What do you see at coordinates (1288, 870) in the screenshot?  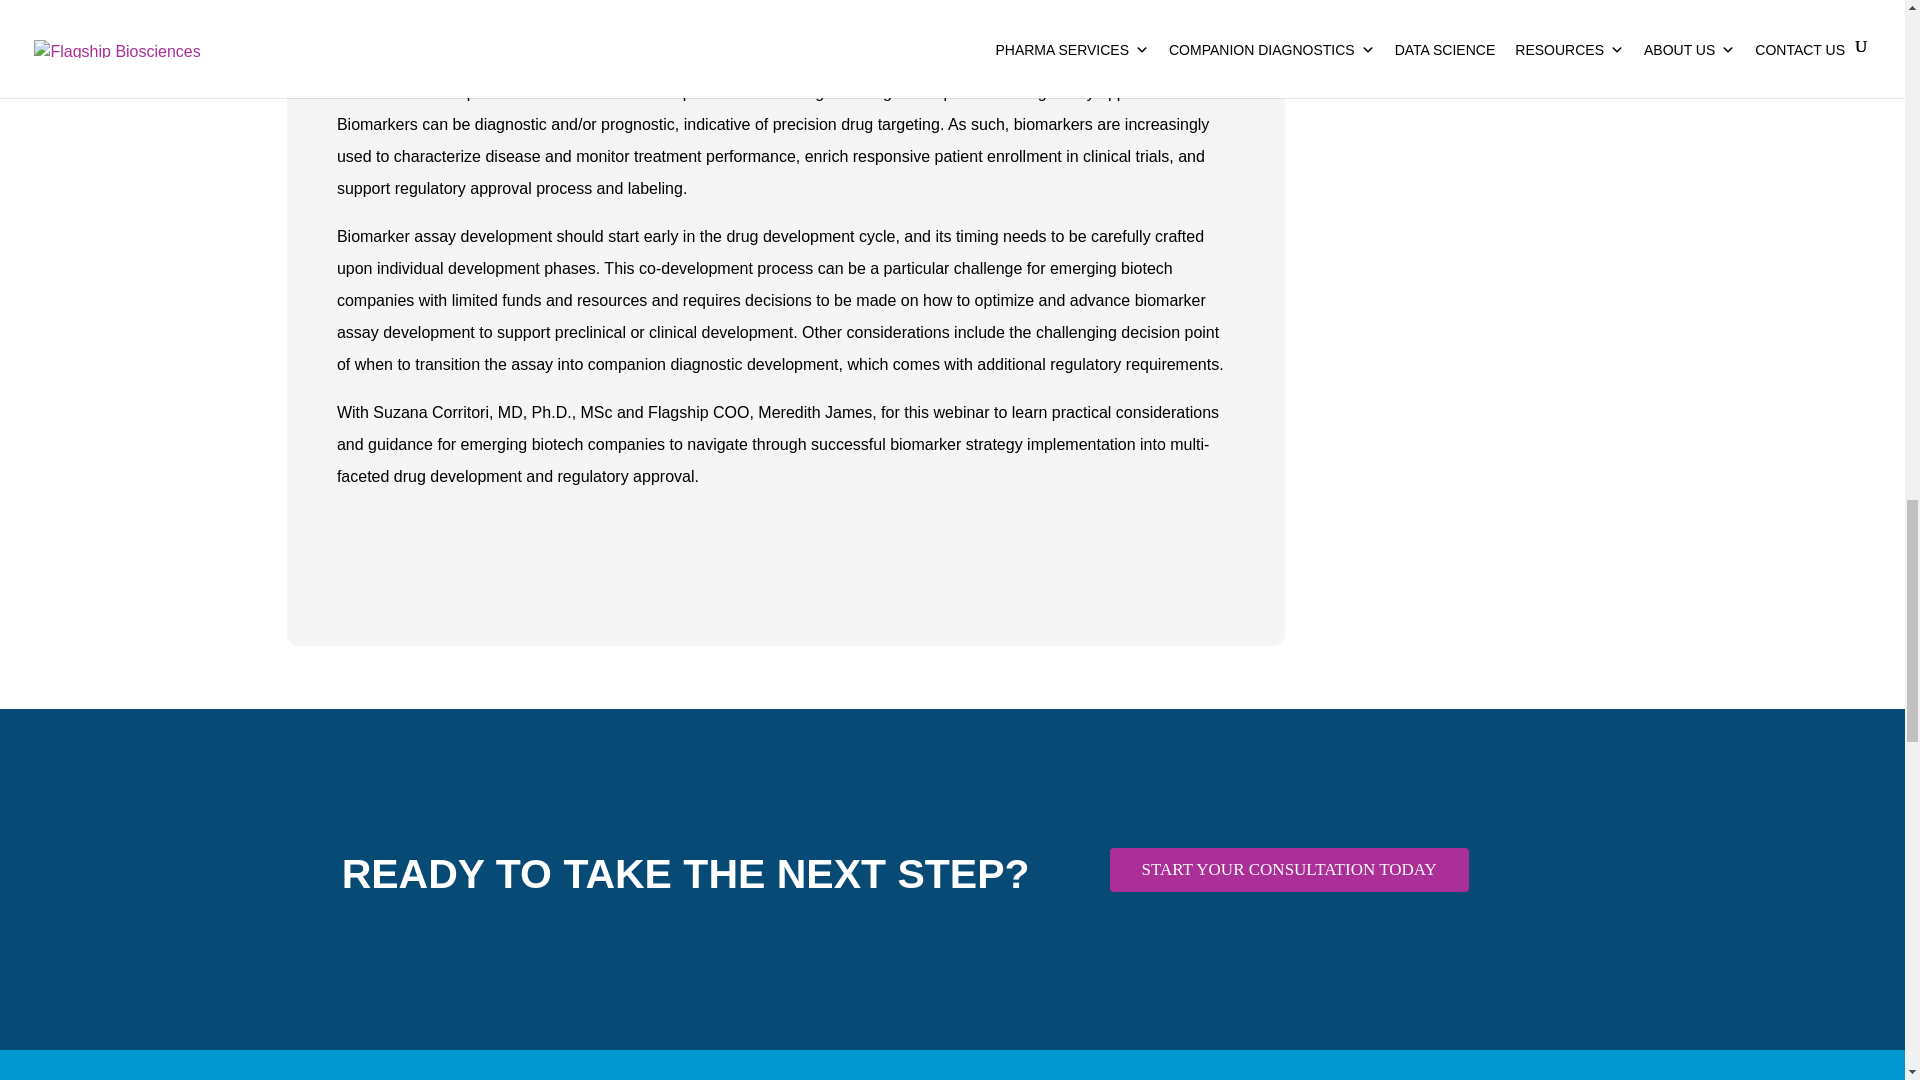 I see `START YOUR CONSULTATION TODAY` at bounding box center [1288, 870].